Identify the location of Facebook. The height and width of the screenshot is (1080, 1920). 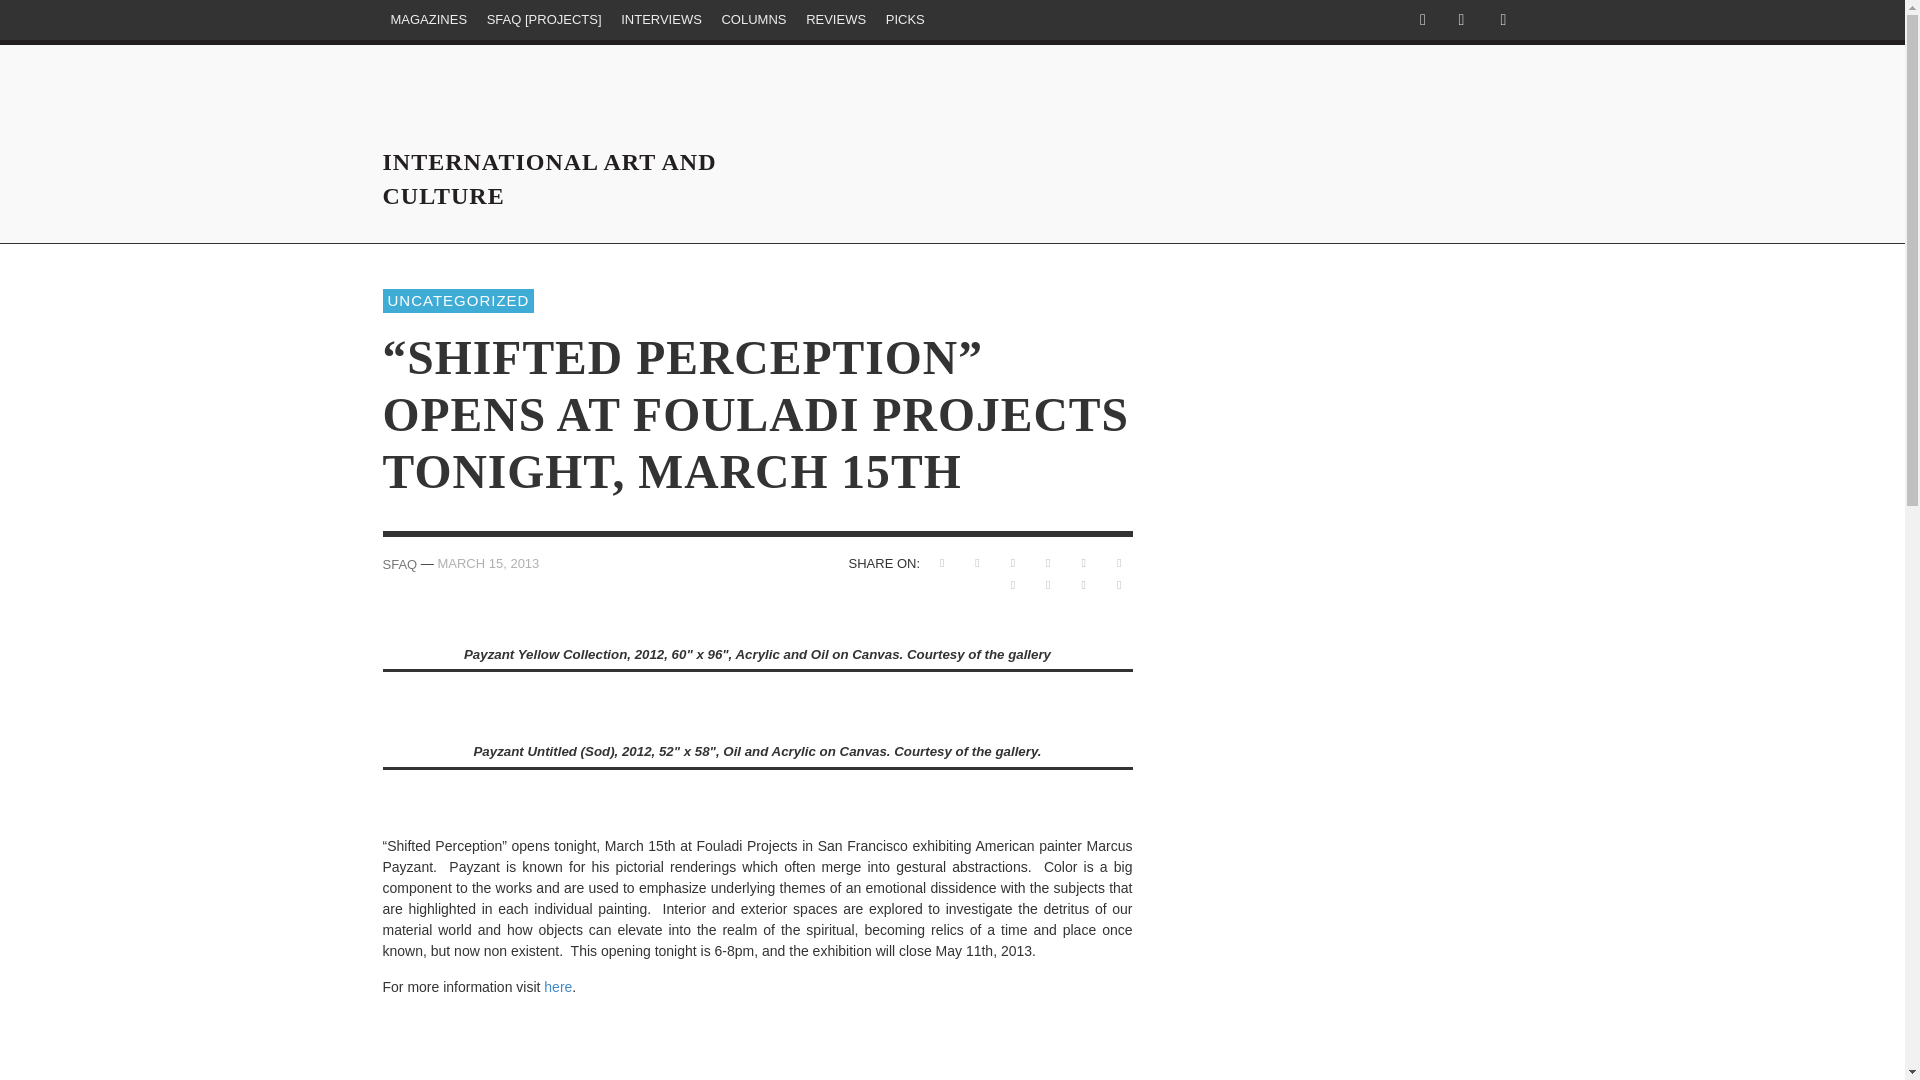
(1422, 20).